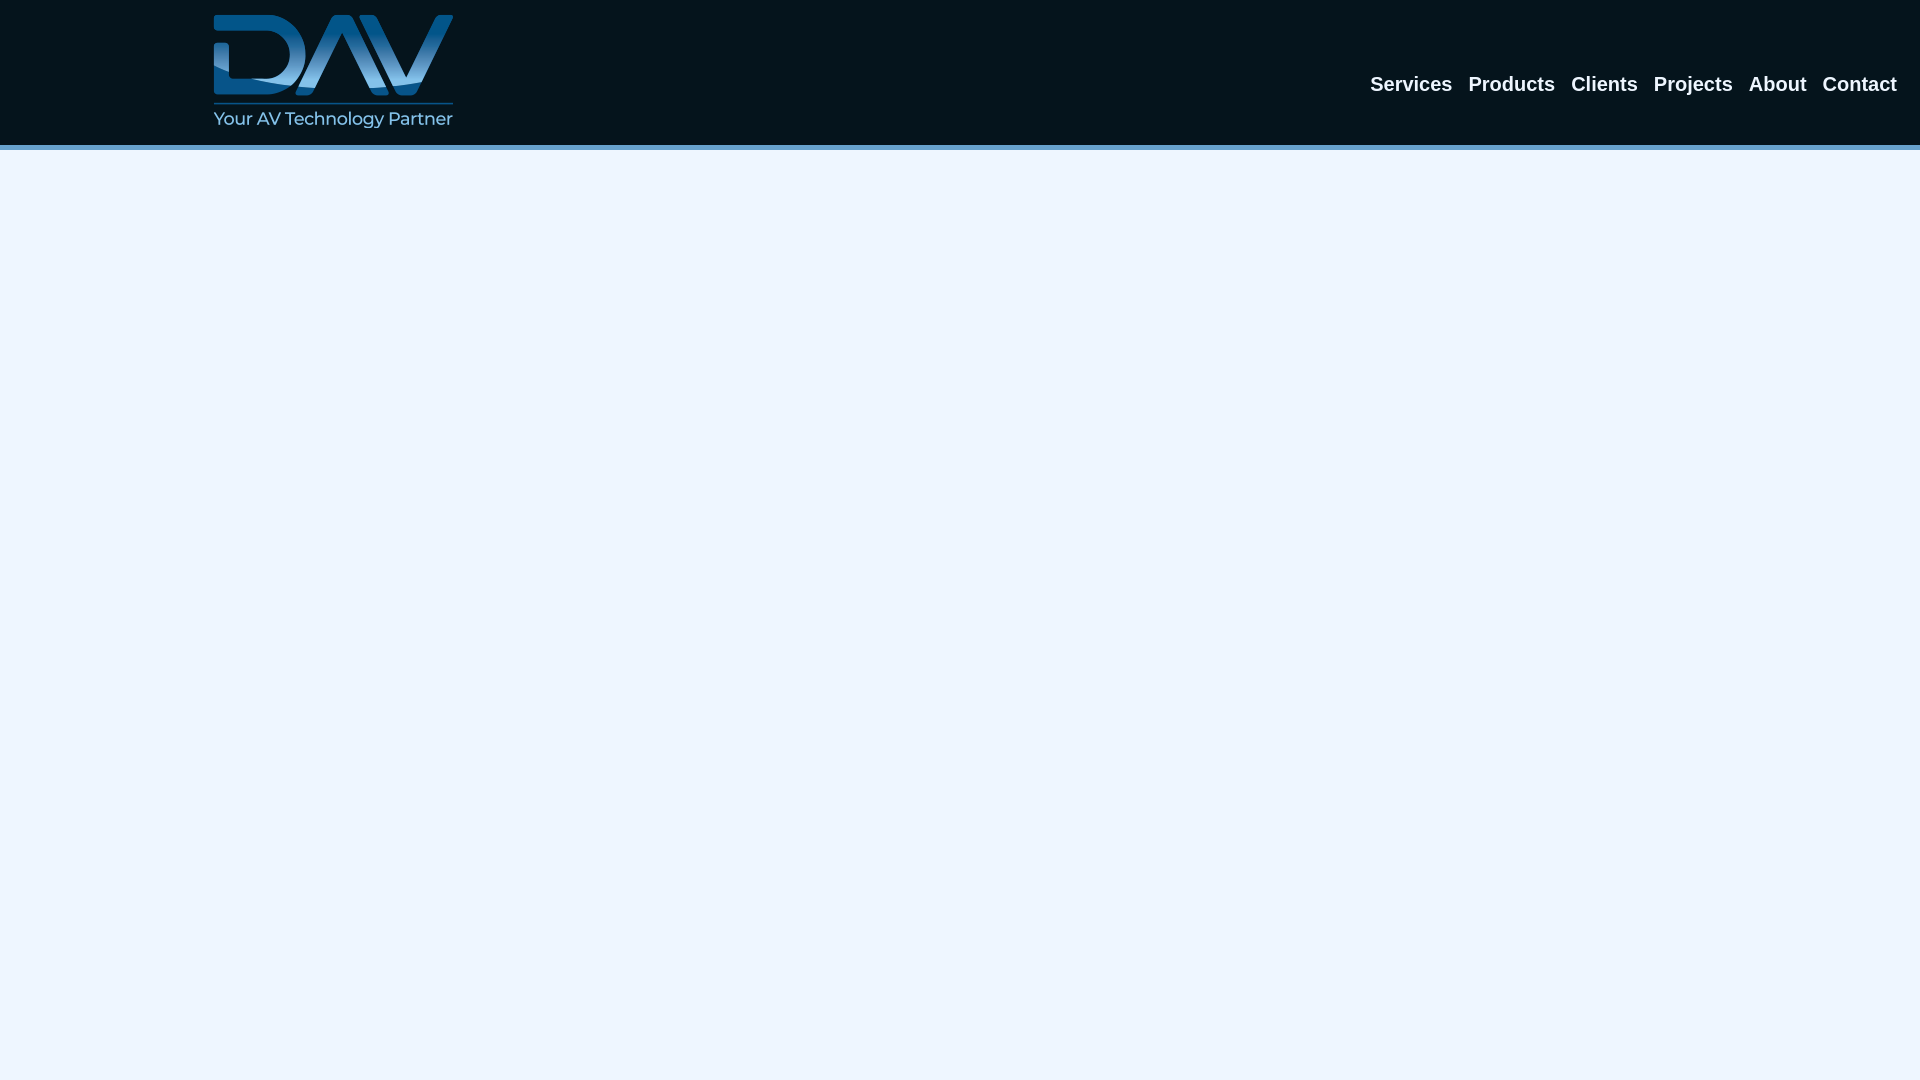 The height and width of the screenshot is (1080, 1920). Describe the element at coordinates (1859, 84) in the screenshot. I see `Contact` at that location.